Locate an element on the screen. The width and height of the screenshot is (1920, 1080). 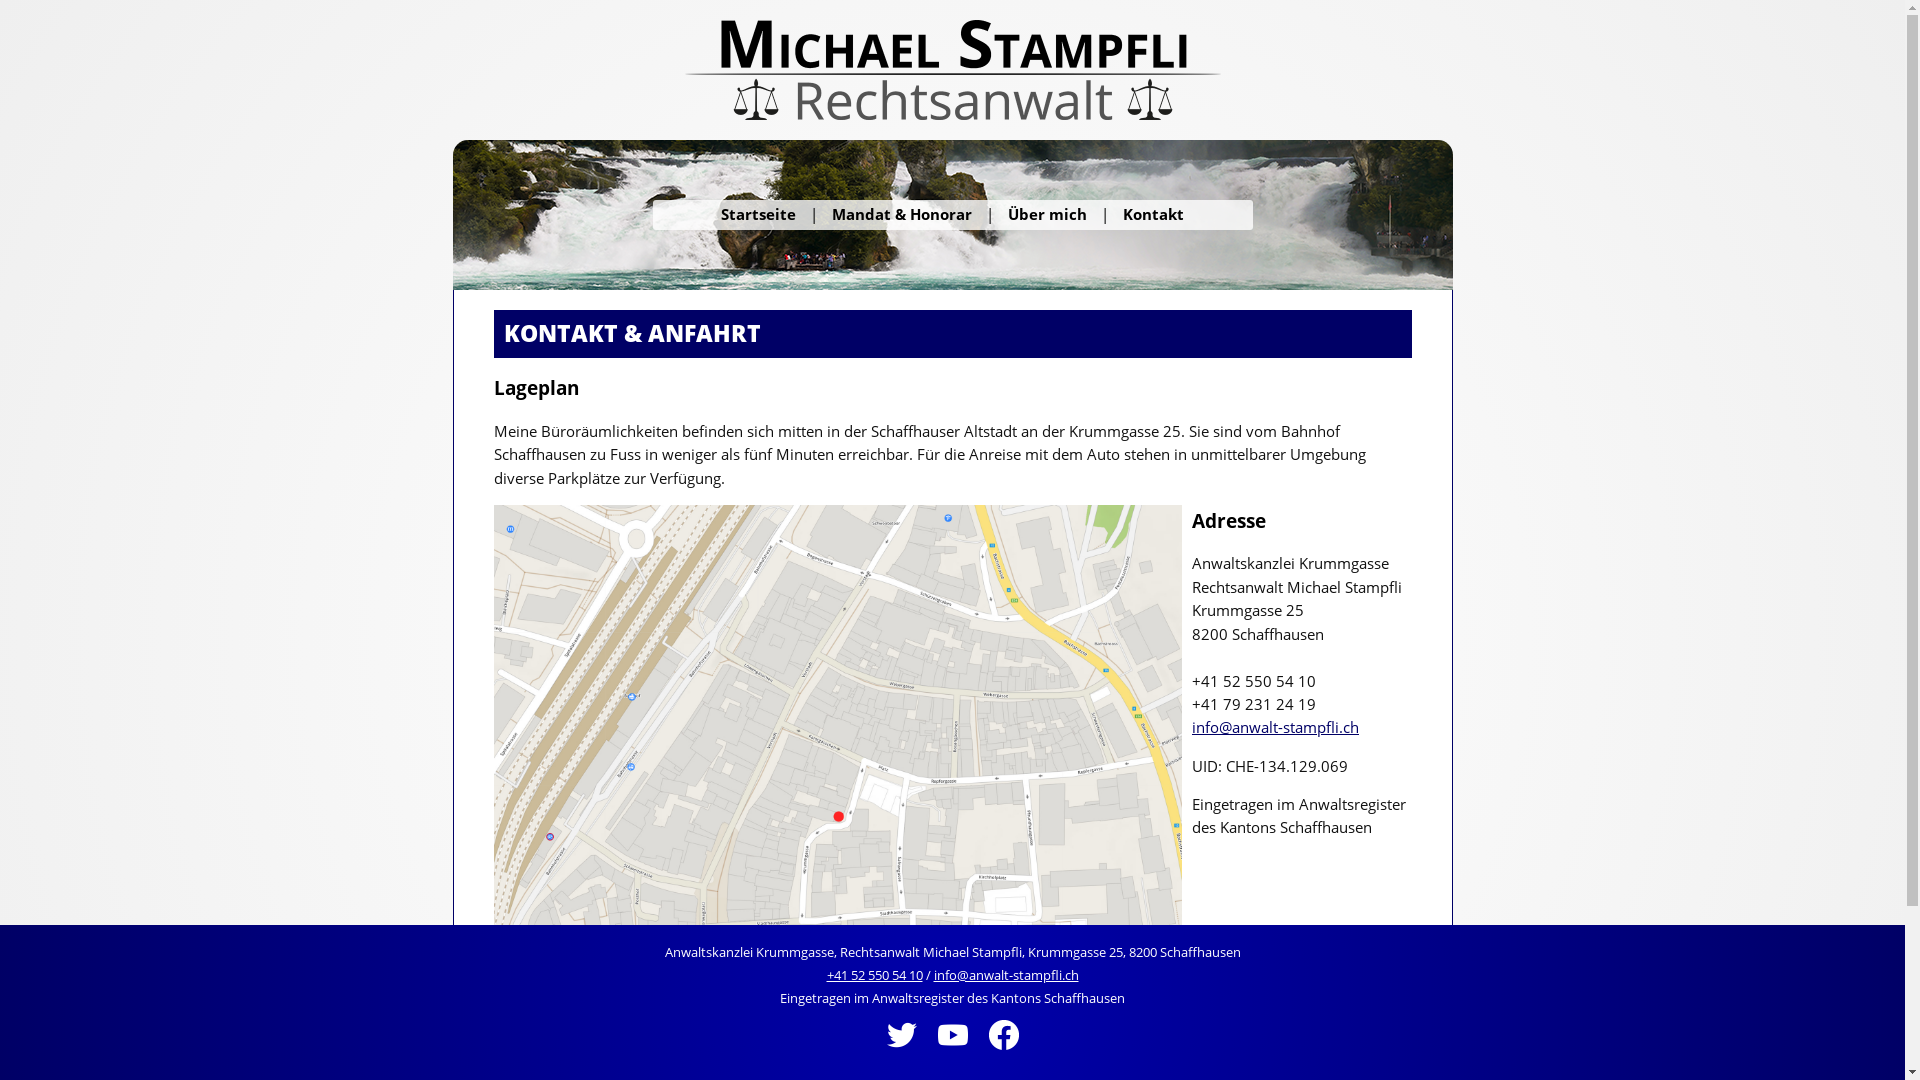
Mandat & Honorar is located at coordinates (902, 214).